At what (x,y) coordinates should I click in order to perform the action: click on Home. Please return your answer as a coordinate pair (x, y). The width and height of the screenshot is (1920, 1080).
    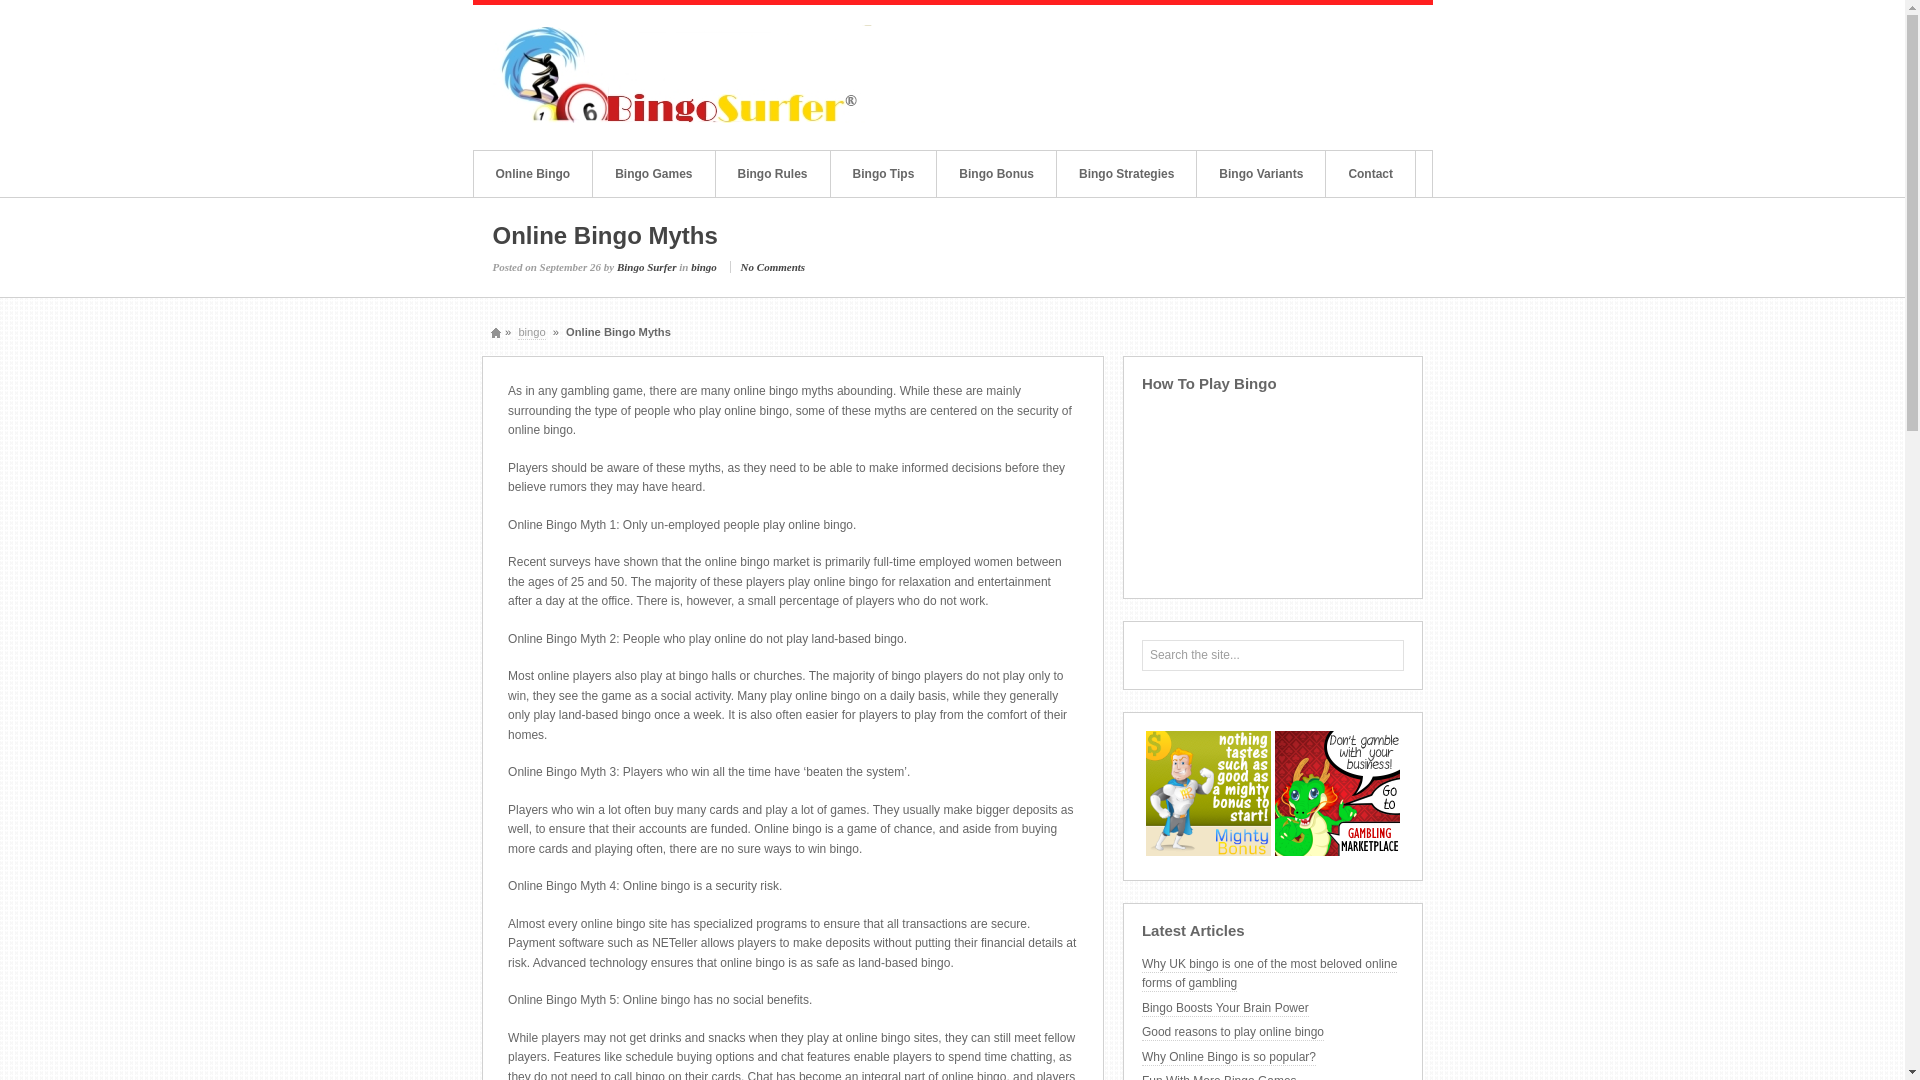
    Looking at the image, I should click on (496, 332).